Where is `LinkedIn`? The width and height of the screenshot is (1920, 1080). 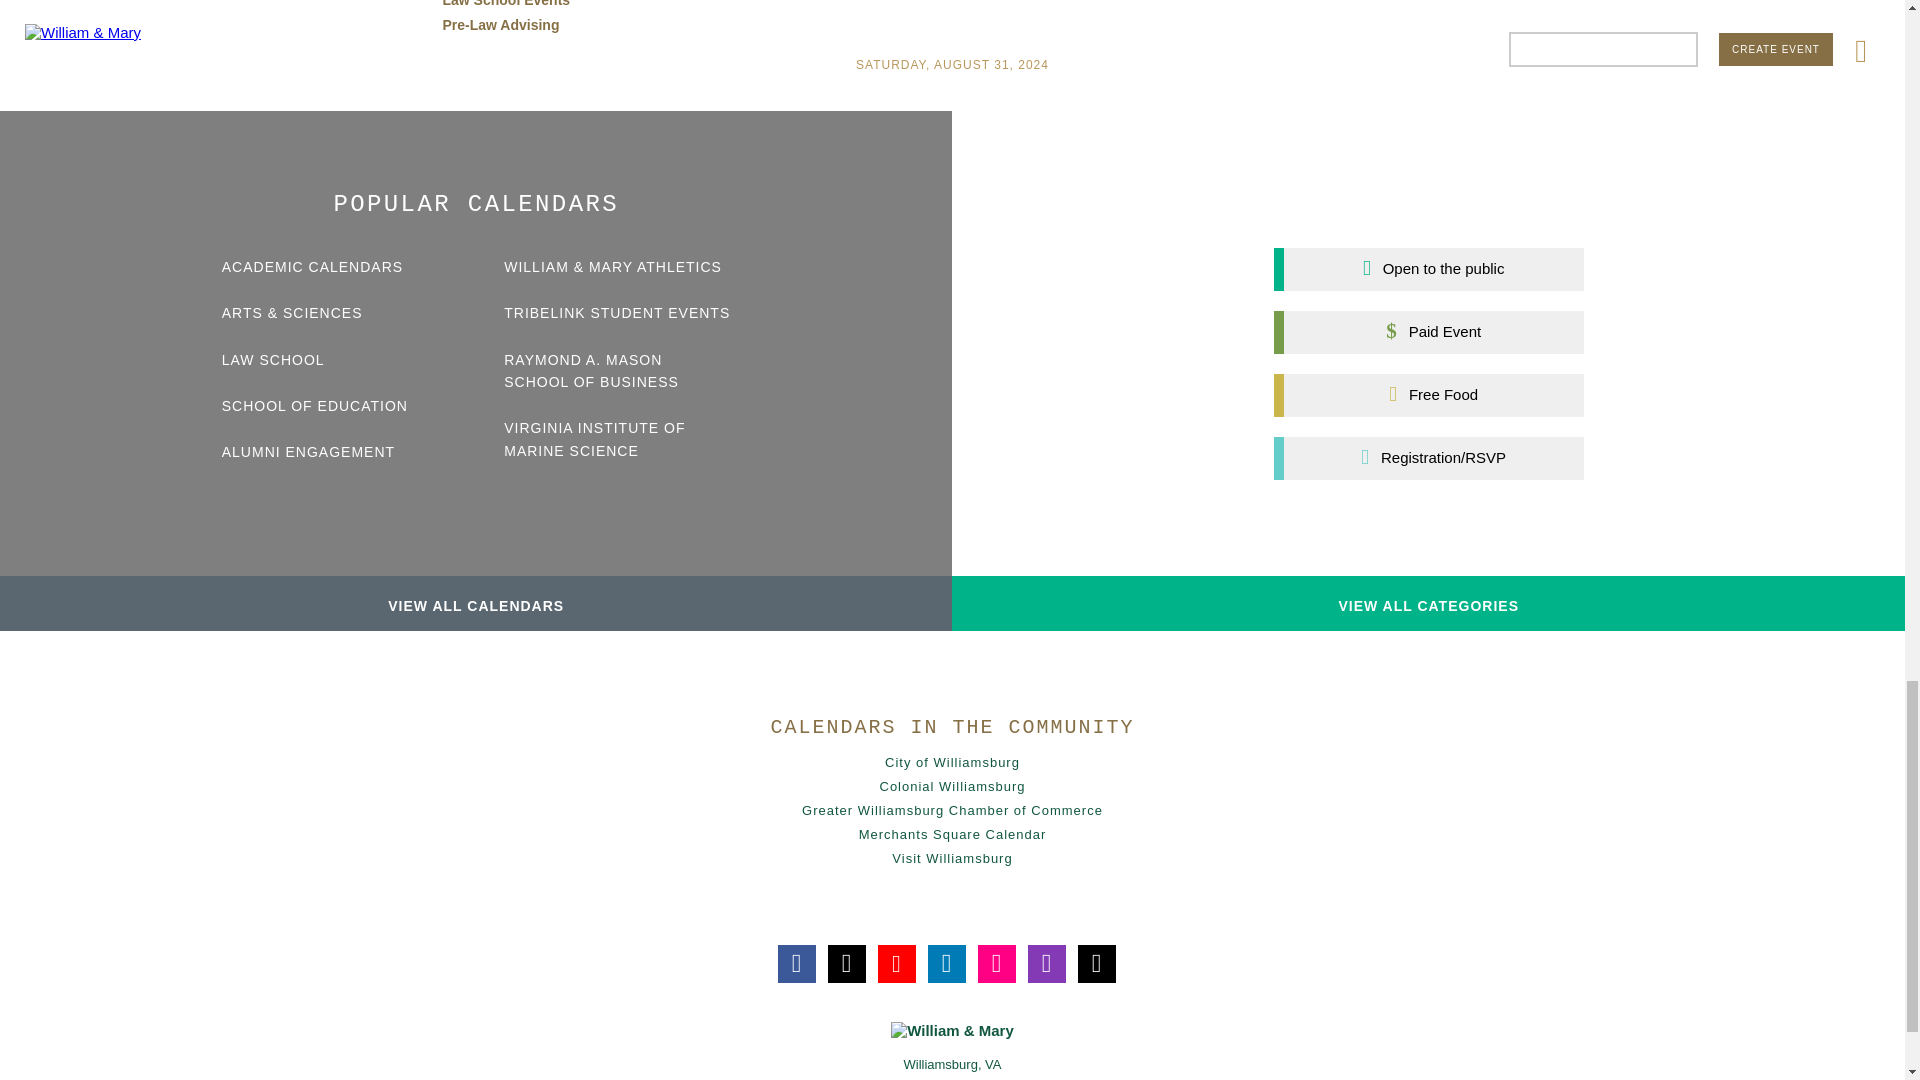 LinkedIn is located at coordinates (946, 964).